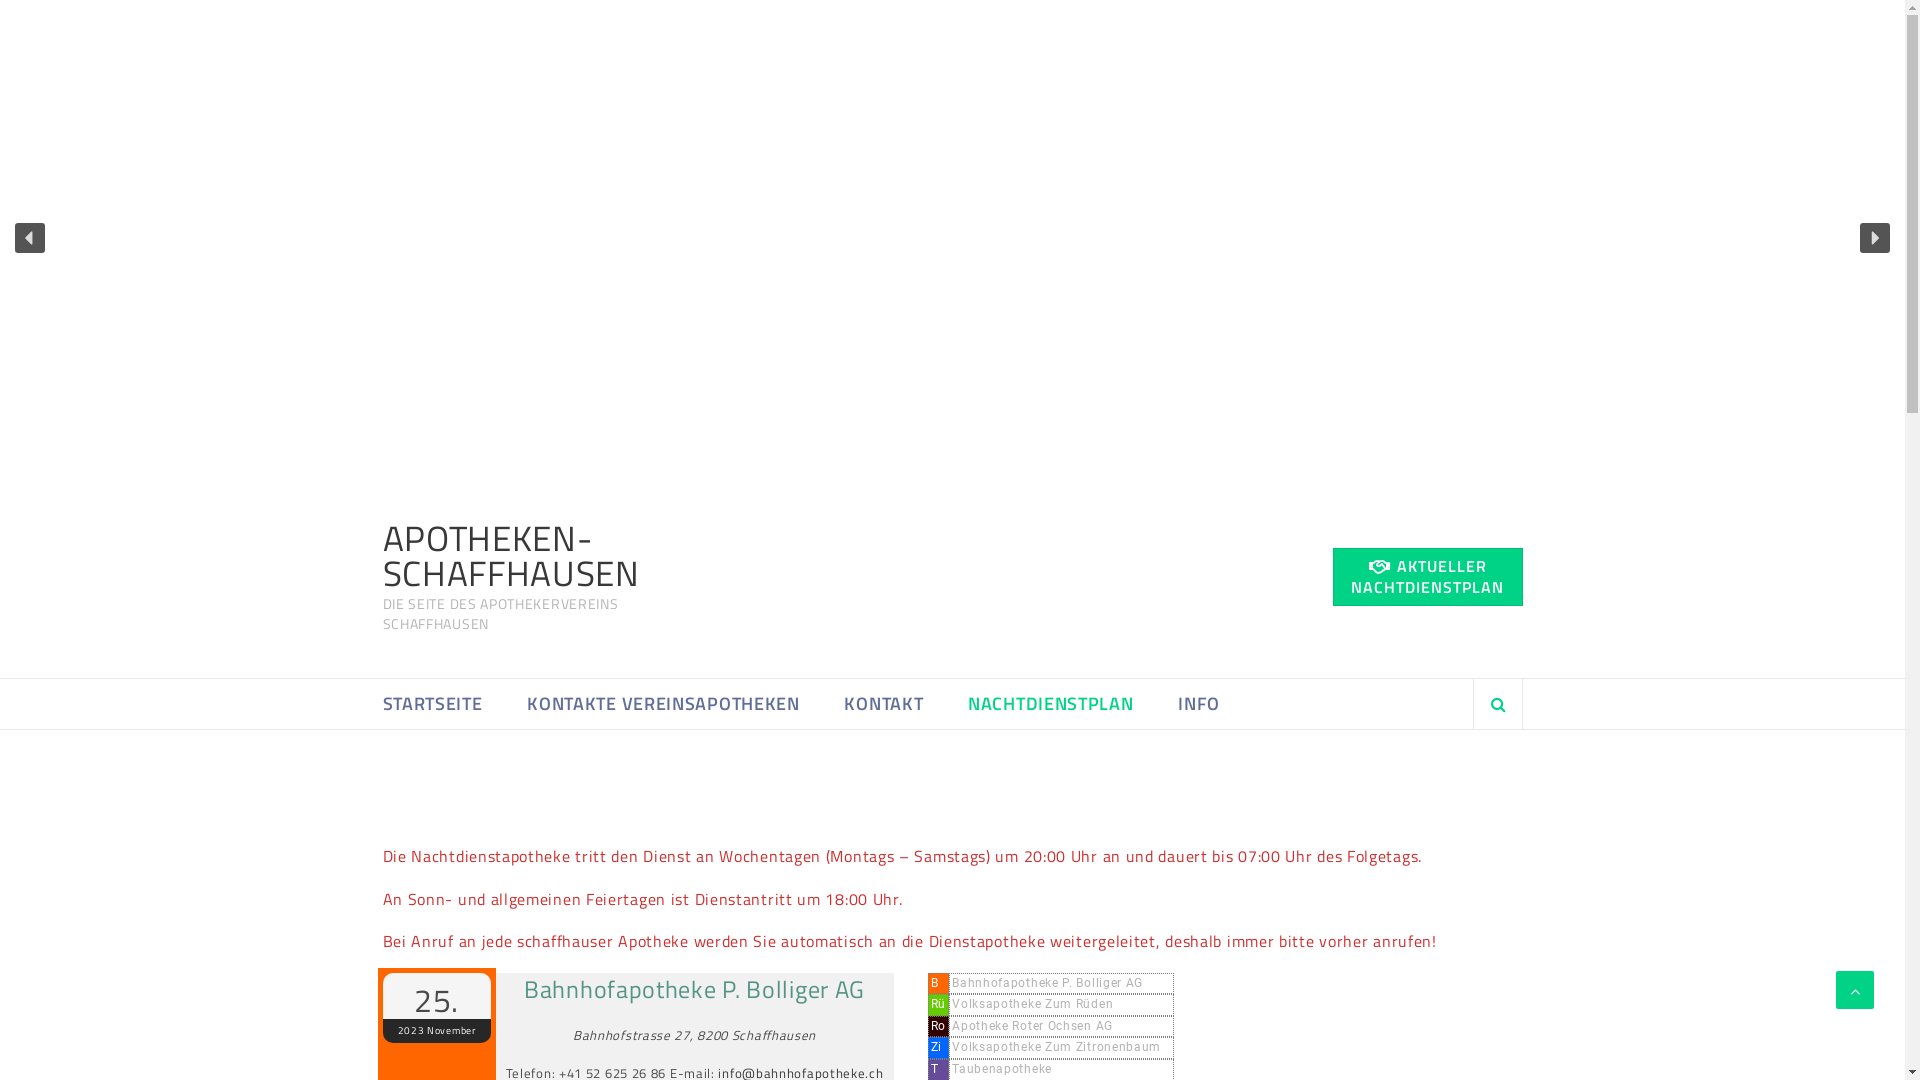  What do you see at coordinates (1473, 766) in the screenshot?
I see `Hledat` at bounding box center [1473, 766].